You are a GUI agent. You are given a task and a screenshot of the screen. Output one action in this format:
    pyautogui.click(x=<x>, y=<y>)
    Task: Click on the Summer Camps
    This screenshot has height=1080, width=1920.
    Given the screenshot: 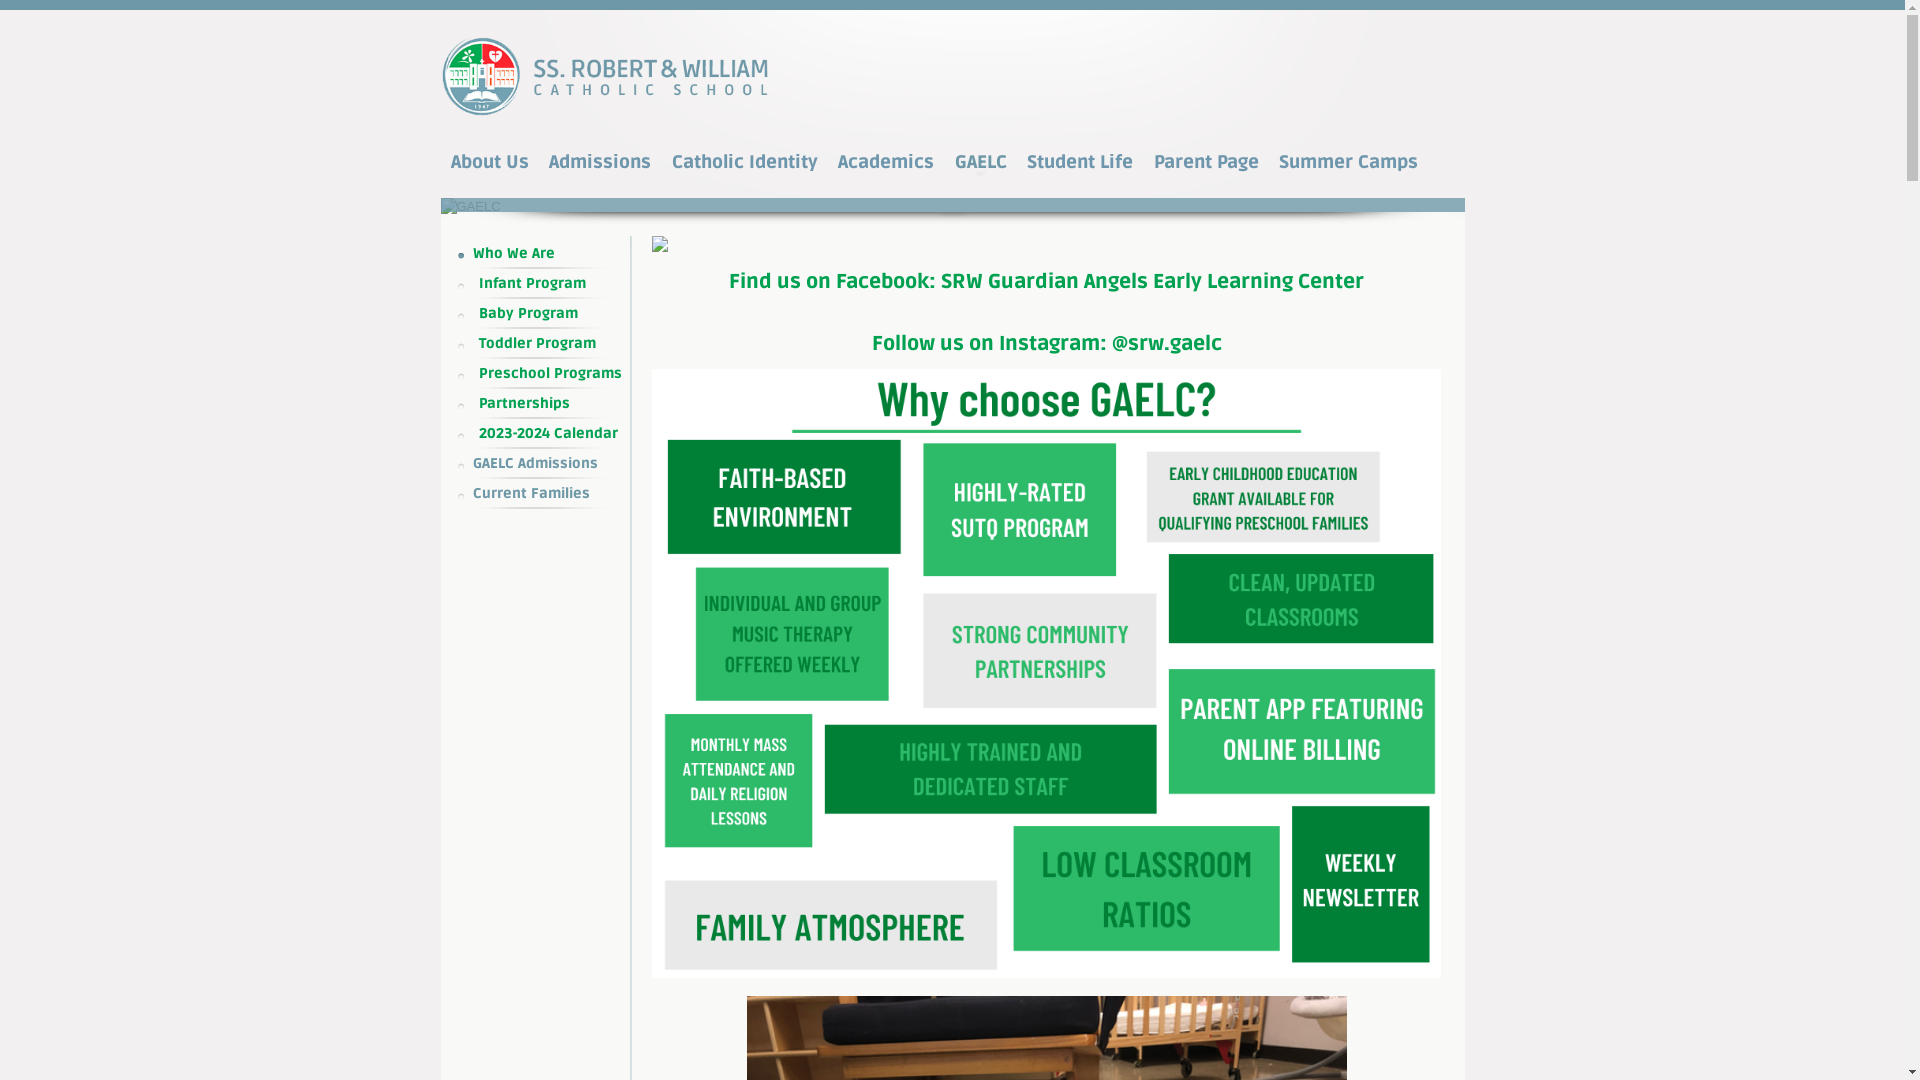 What is the action you would take?
    pyautogui.click(x=1348, y=162)
    